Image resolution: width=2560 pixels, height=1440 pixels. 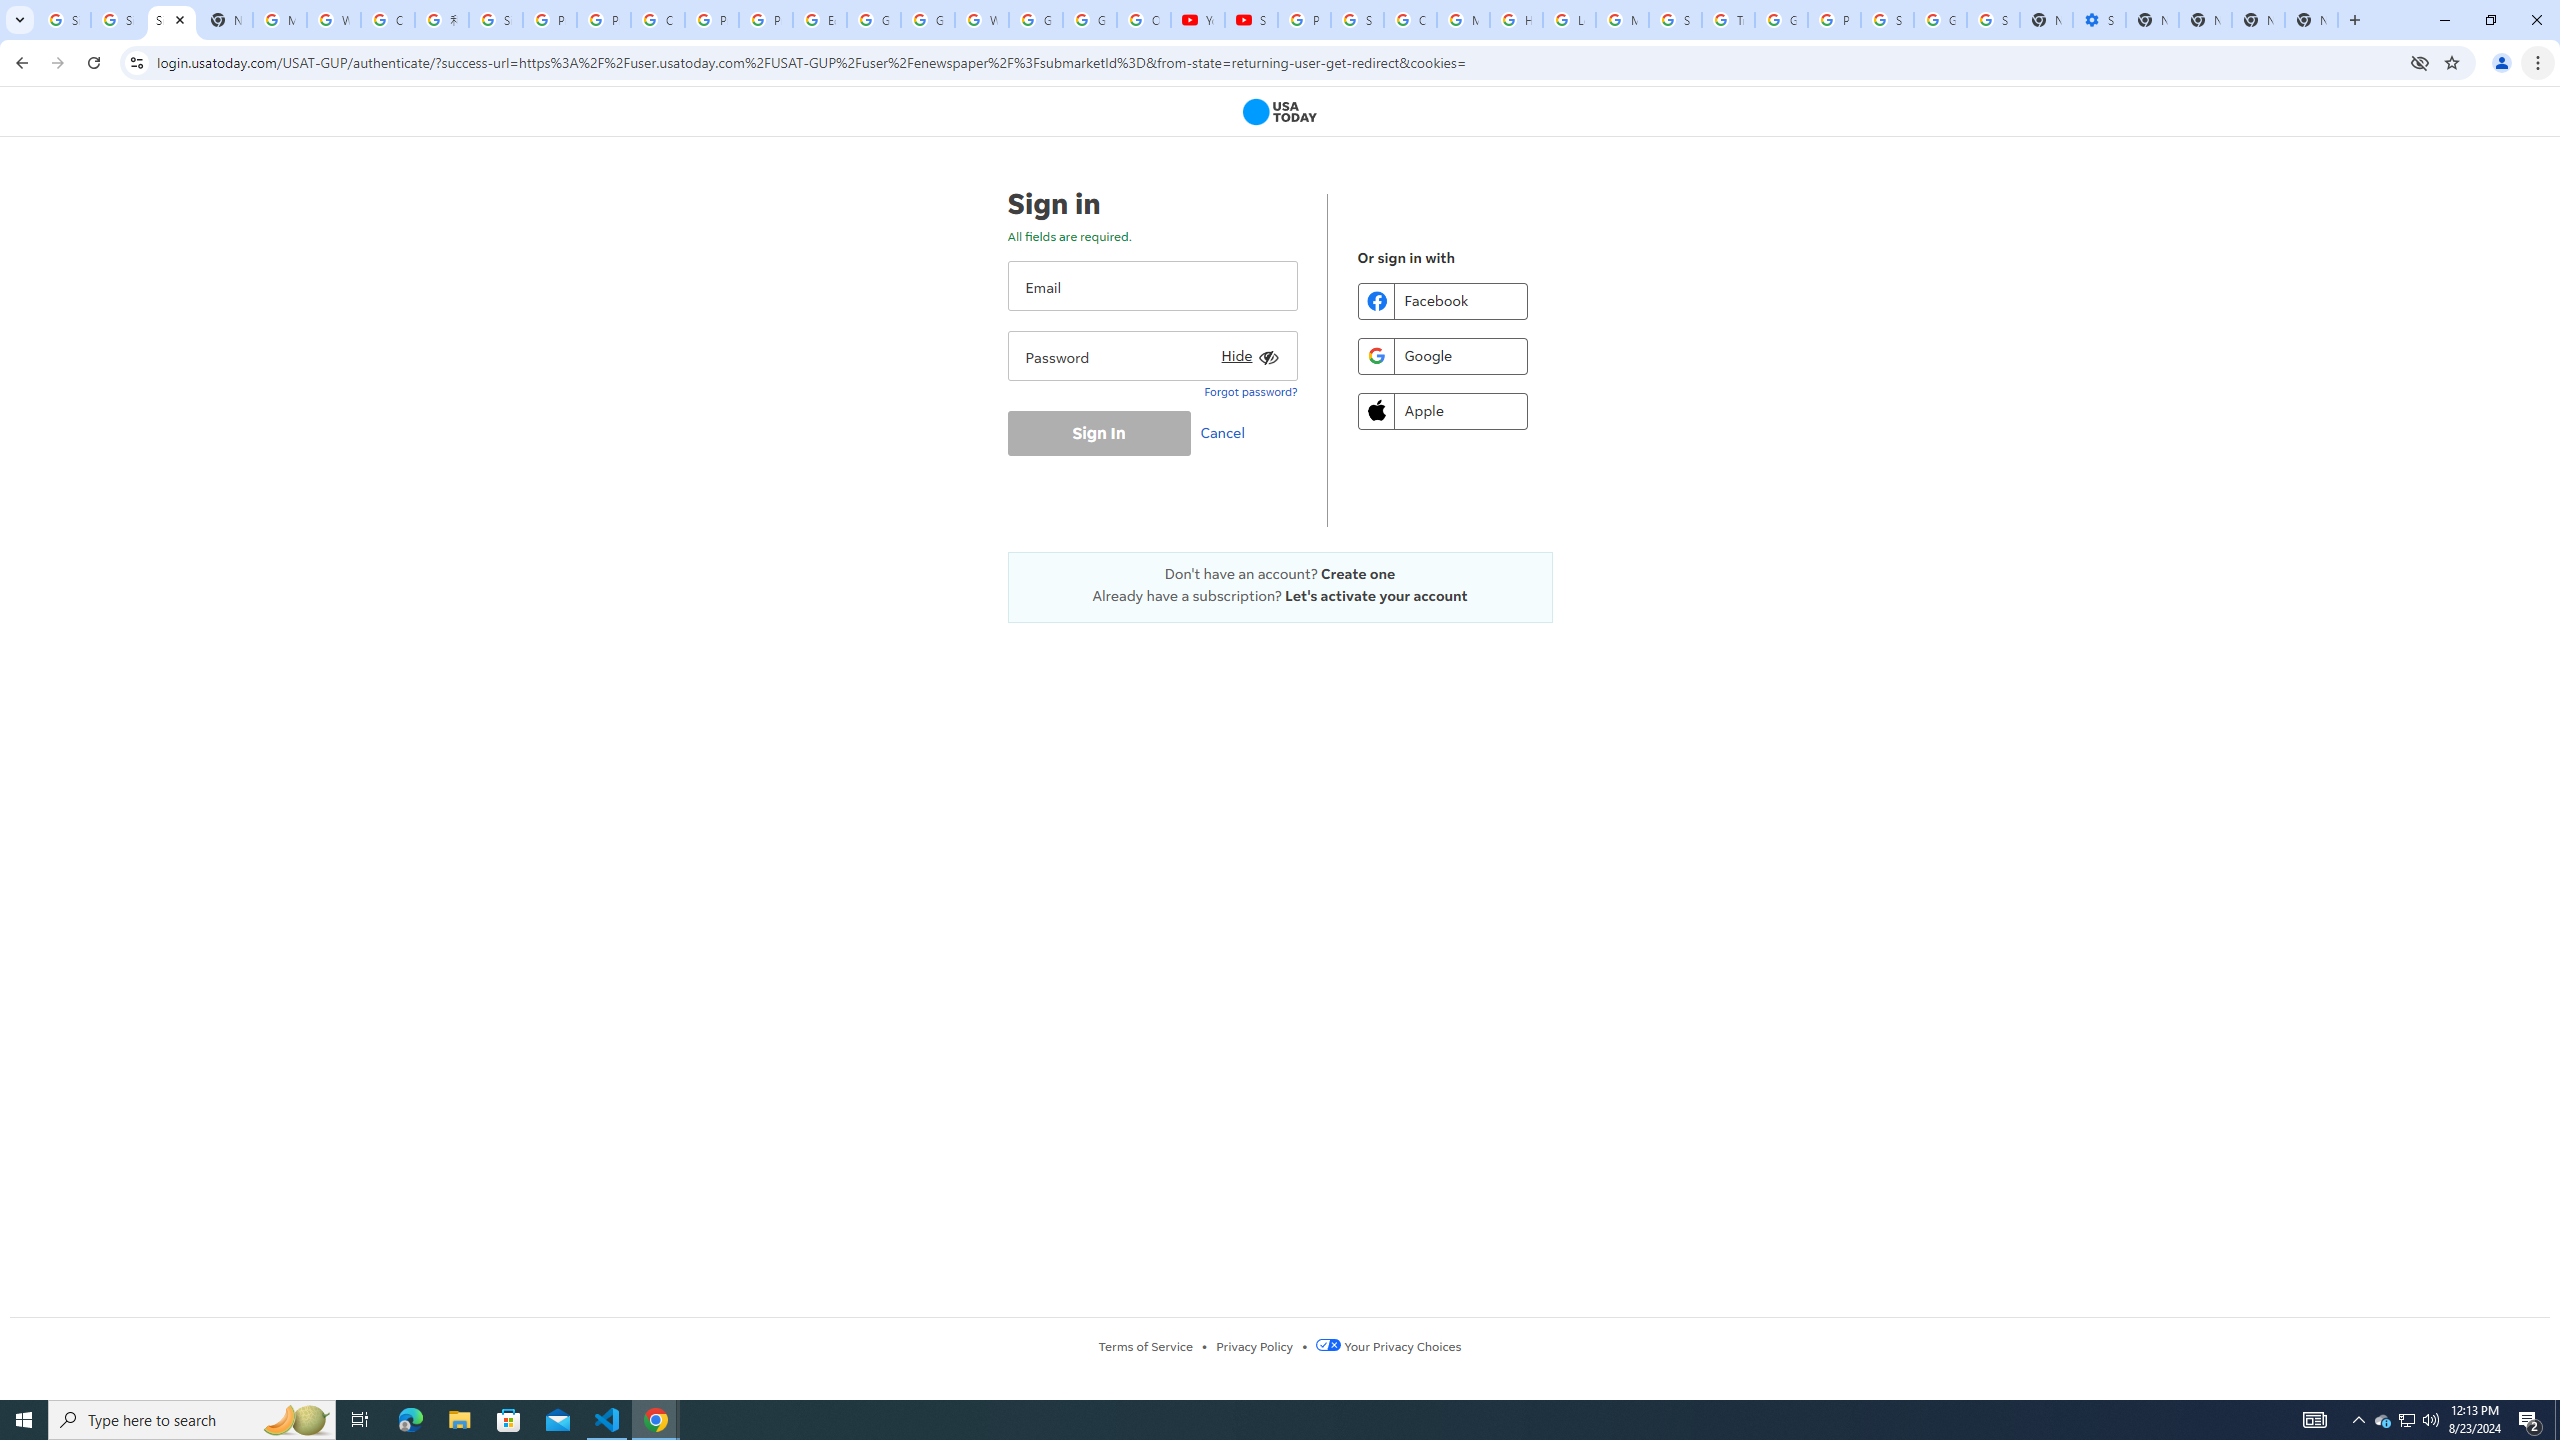 What do you see at coordinates (1254, 1346) in the screenshot?
I see `Privacy Policy` at bounding box center [1254, 1346].